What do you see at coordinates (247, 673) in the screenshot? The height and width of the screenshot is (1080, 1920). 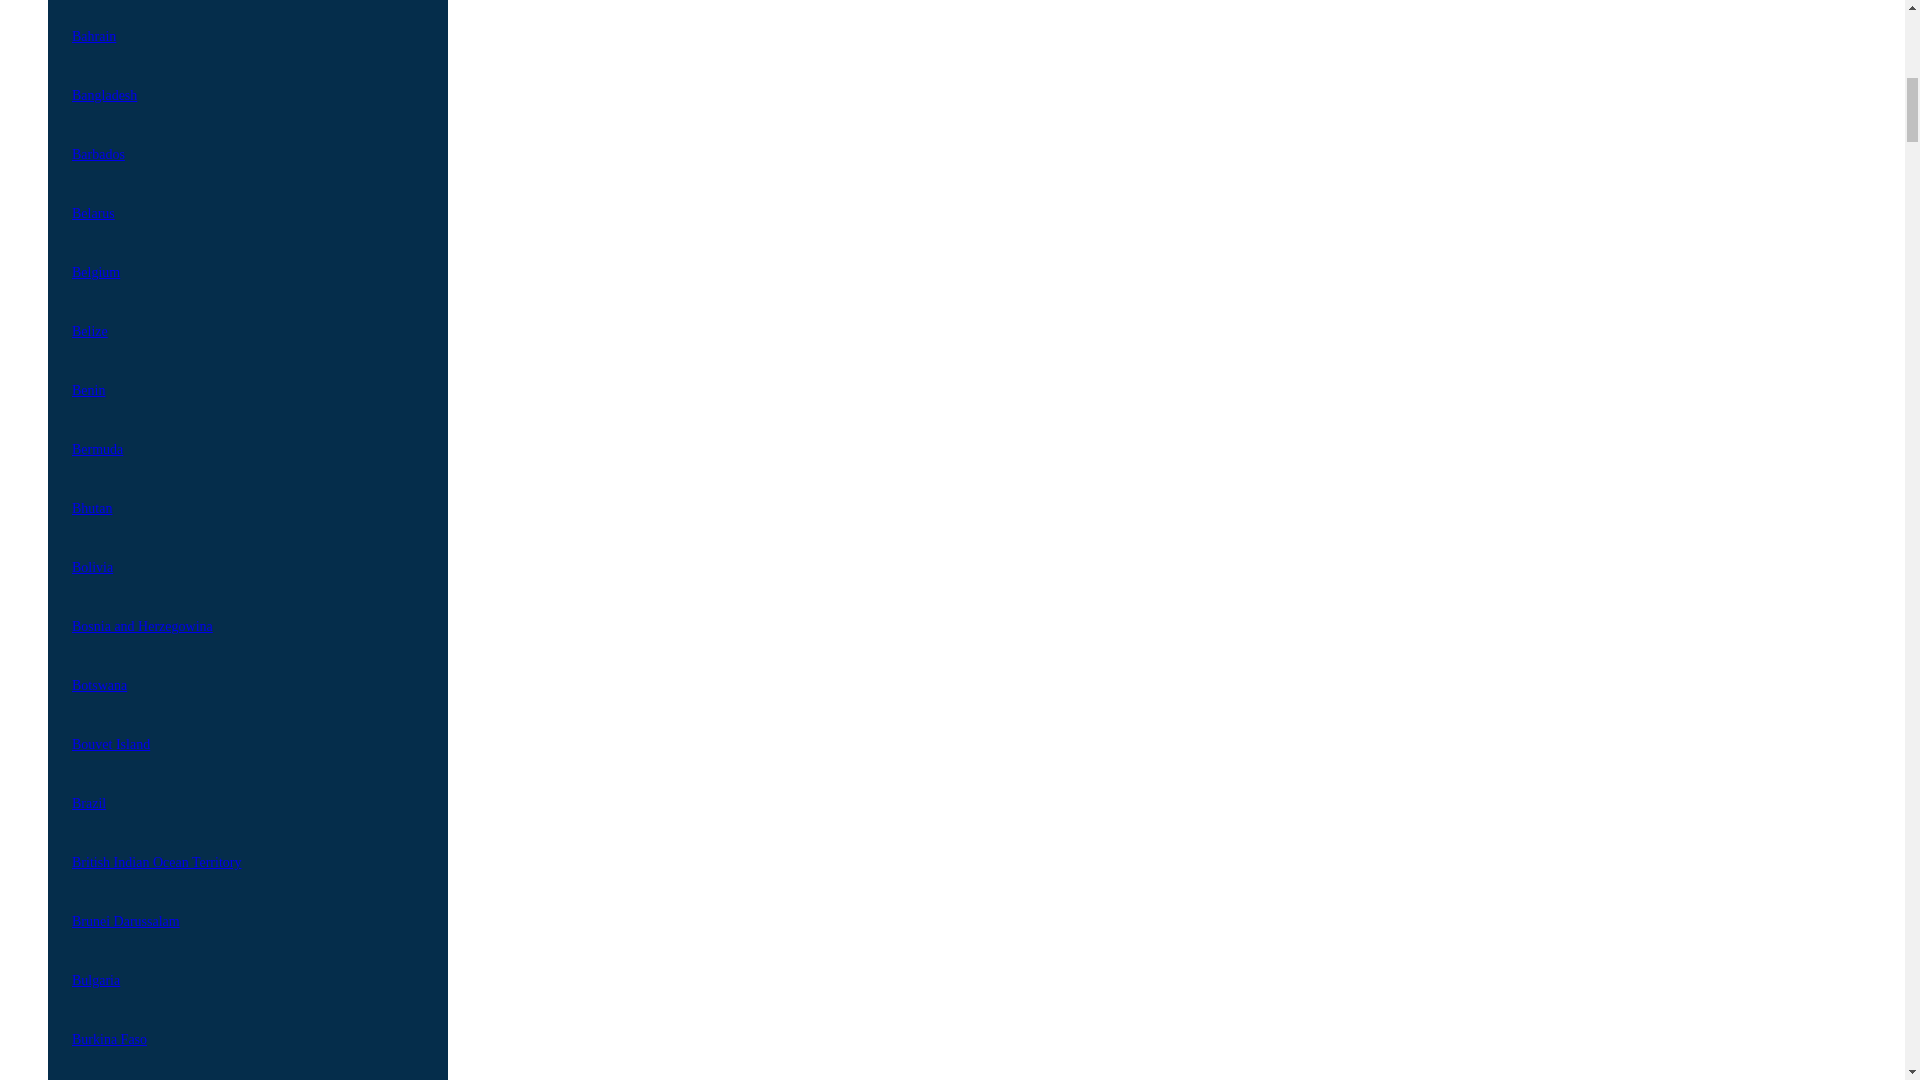 I see `Botswana` at bounding box center [247, 673].